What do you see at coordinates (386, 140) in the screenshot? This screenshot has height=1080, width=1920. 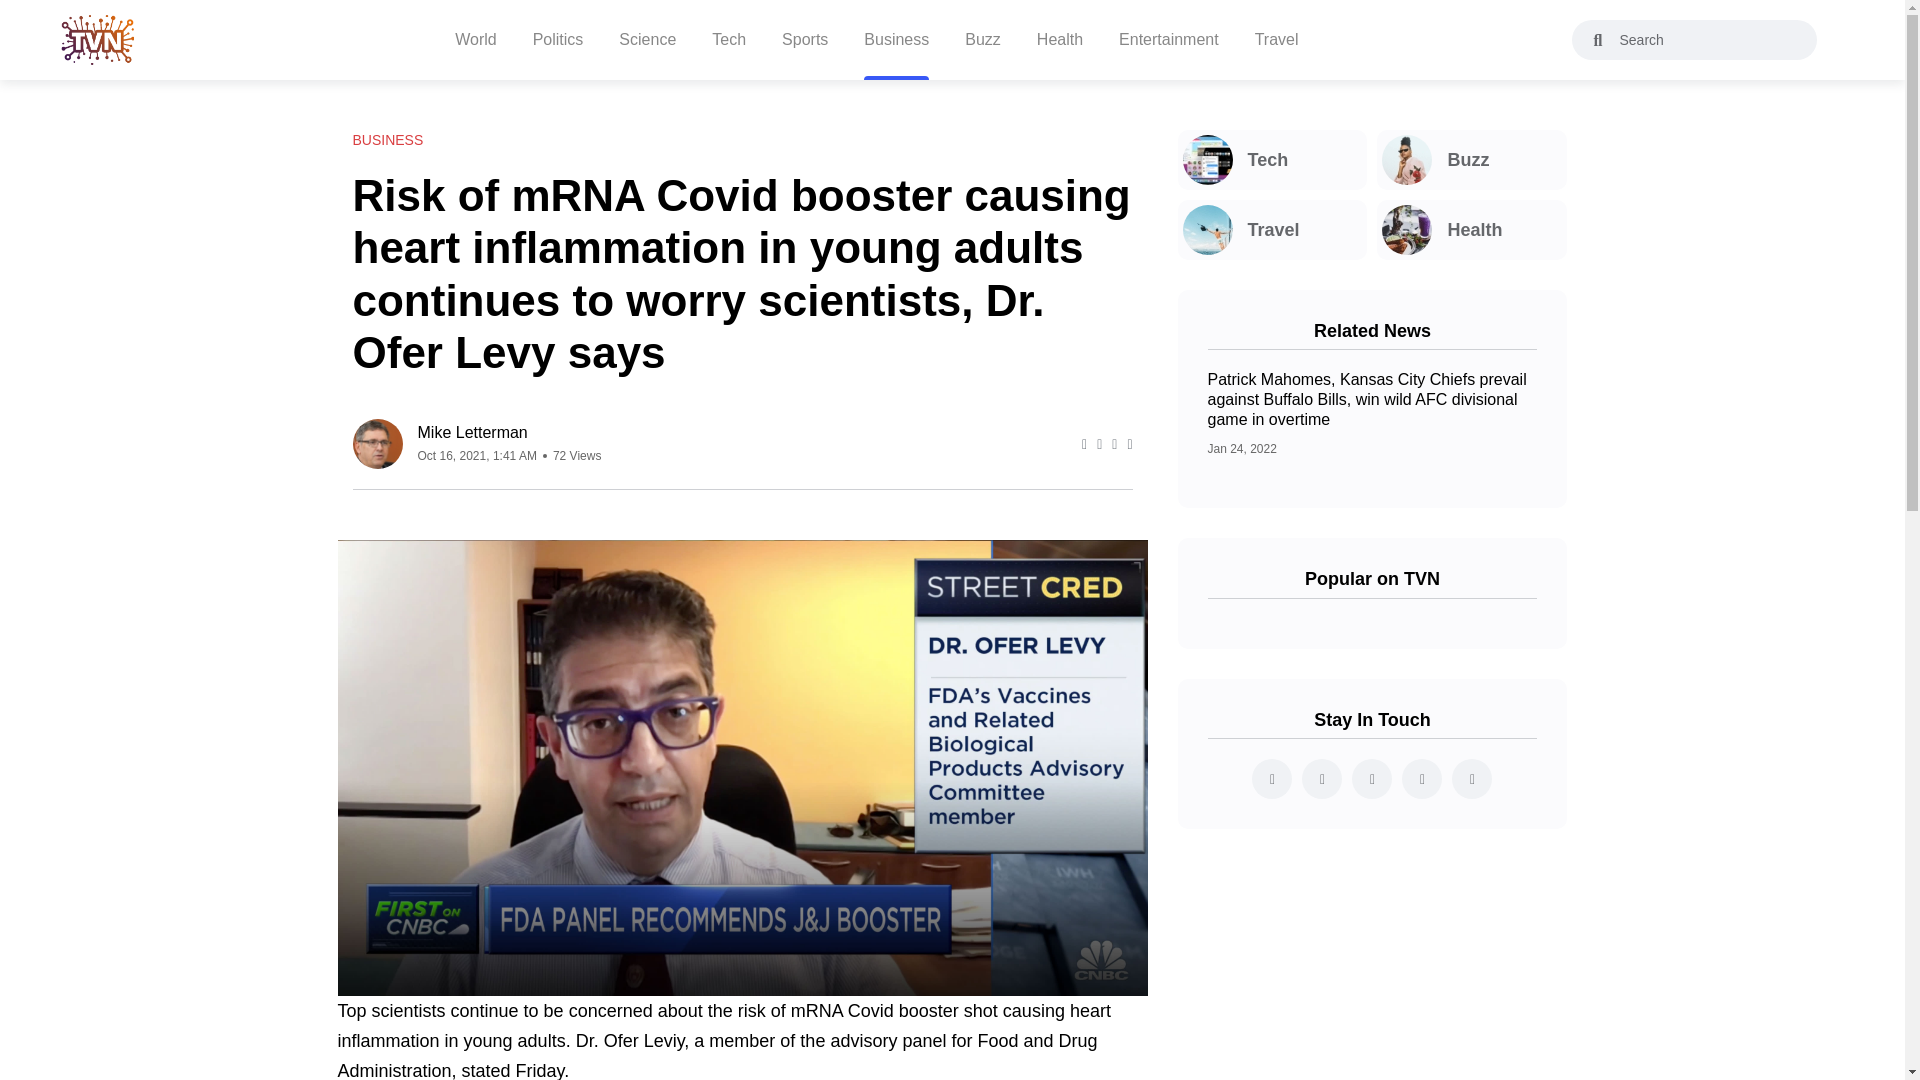 I see `BUSINESS` at bounding box center [386, 140].